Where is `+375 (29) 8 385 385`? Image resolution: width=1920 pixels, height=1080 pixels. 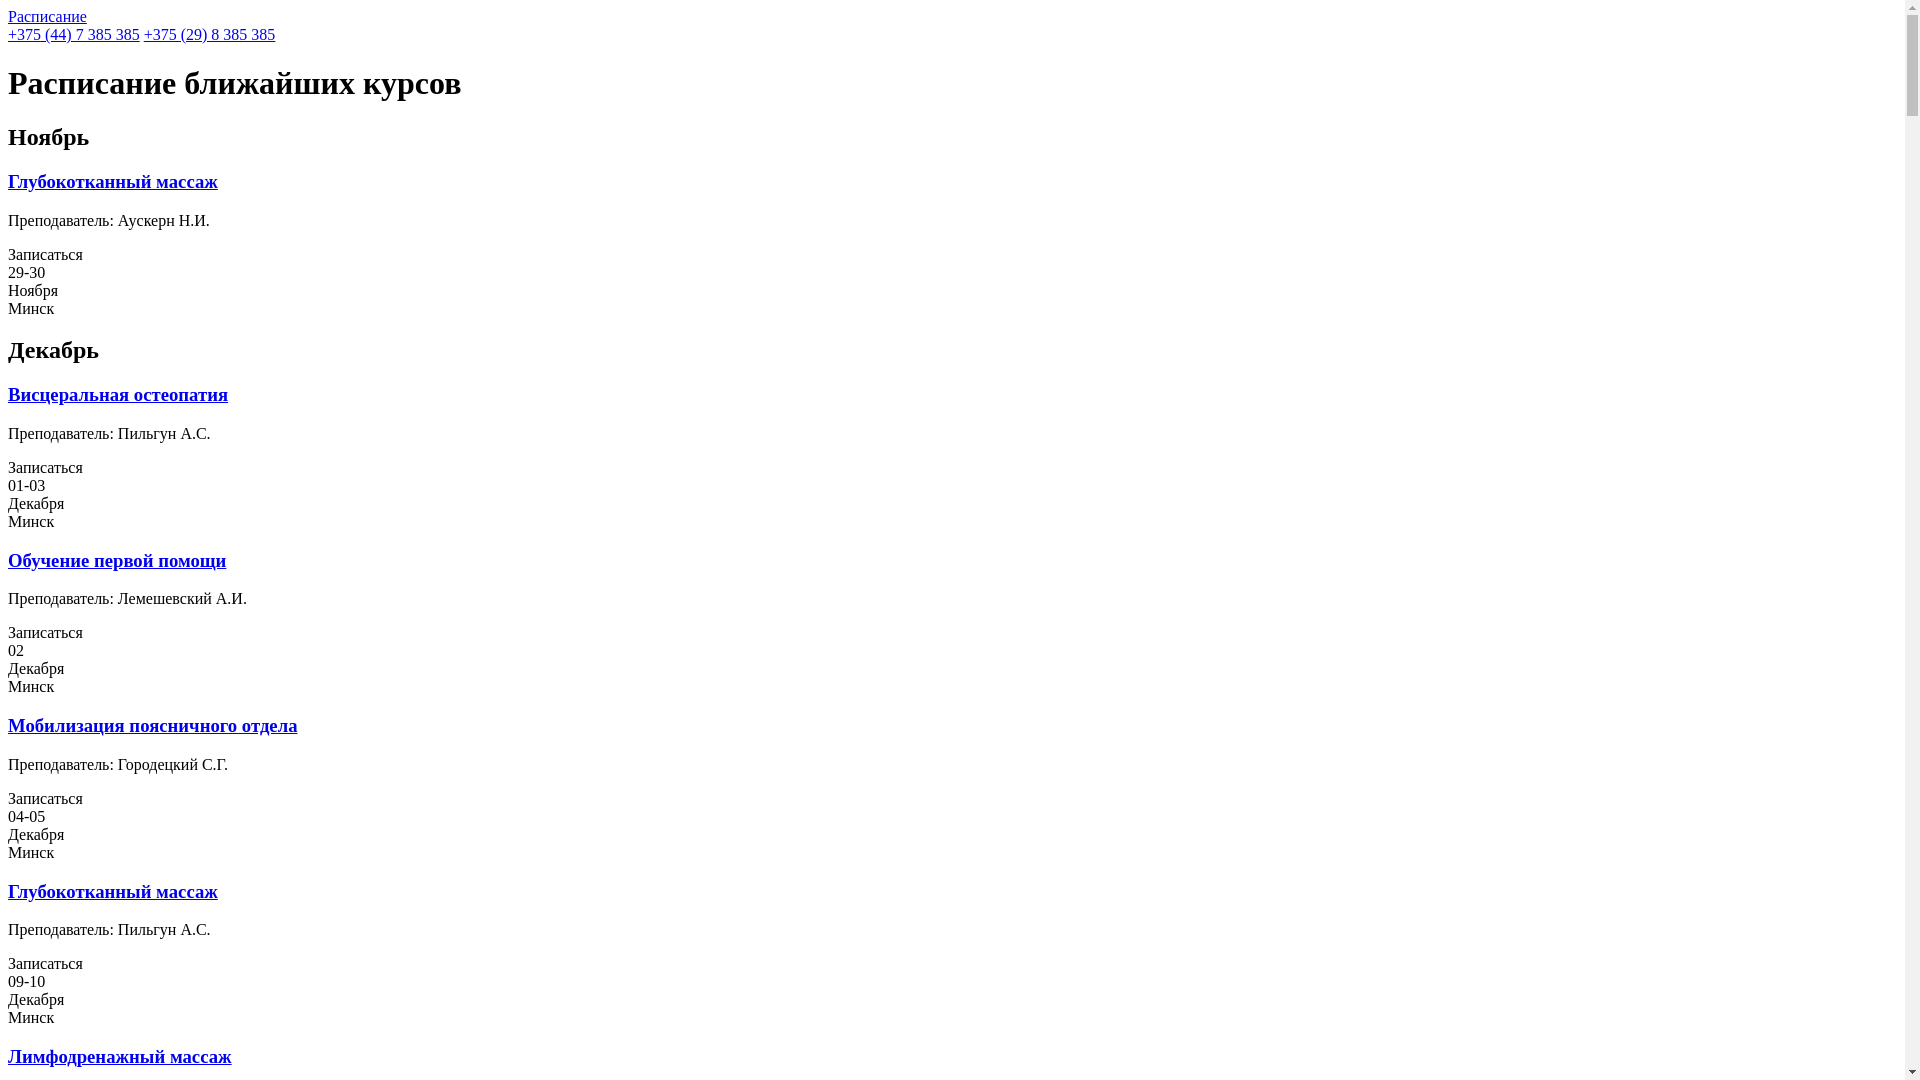
+375 (29) 8 385 385 is located at coordinates (210, 34).